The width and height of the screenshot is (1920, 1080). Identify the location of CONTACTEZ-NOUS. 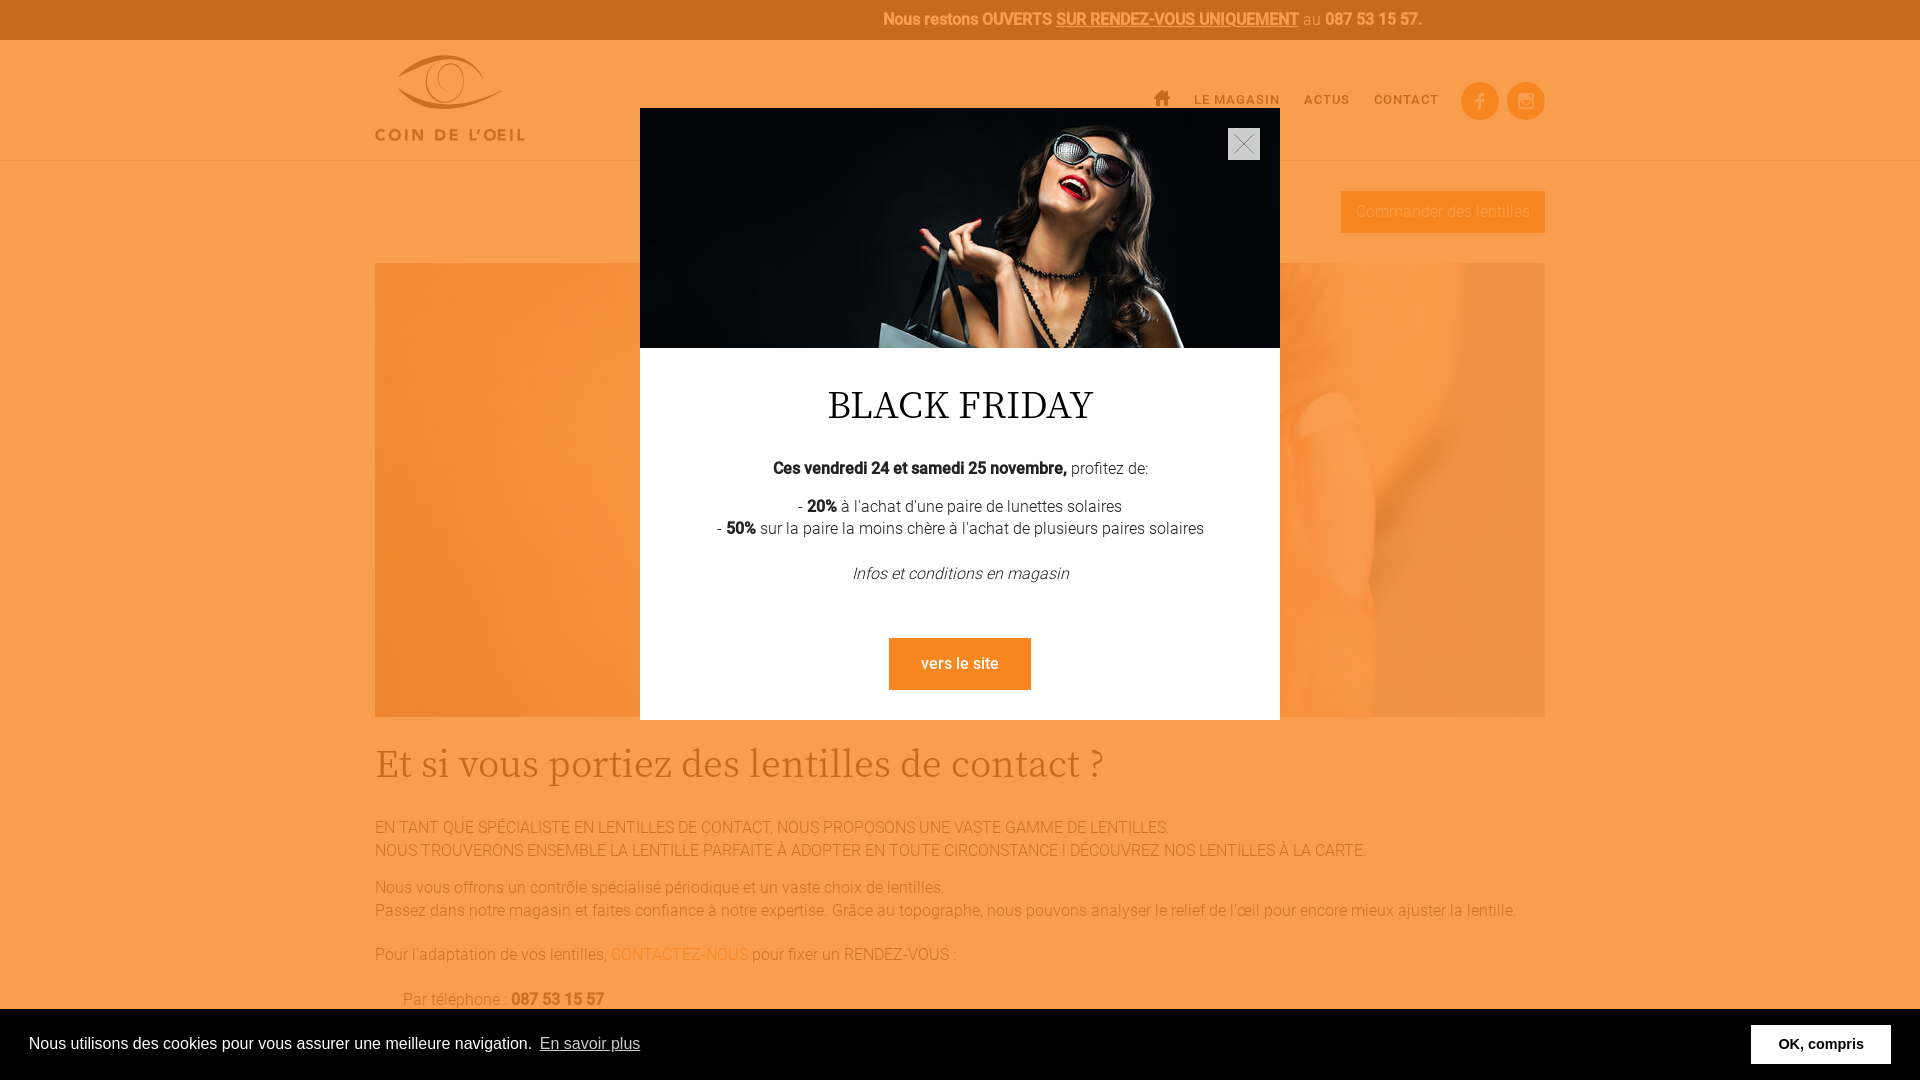
(680, 954).